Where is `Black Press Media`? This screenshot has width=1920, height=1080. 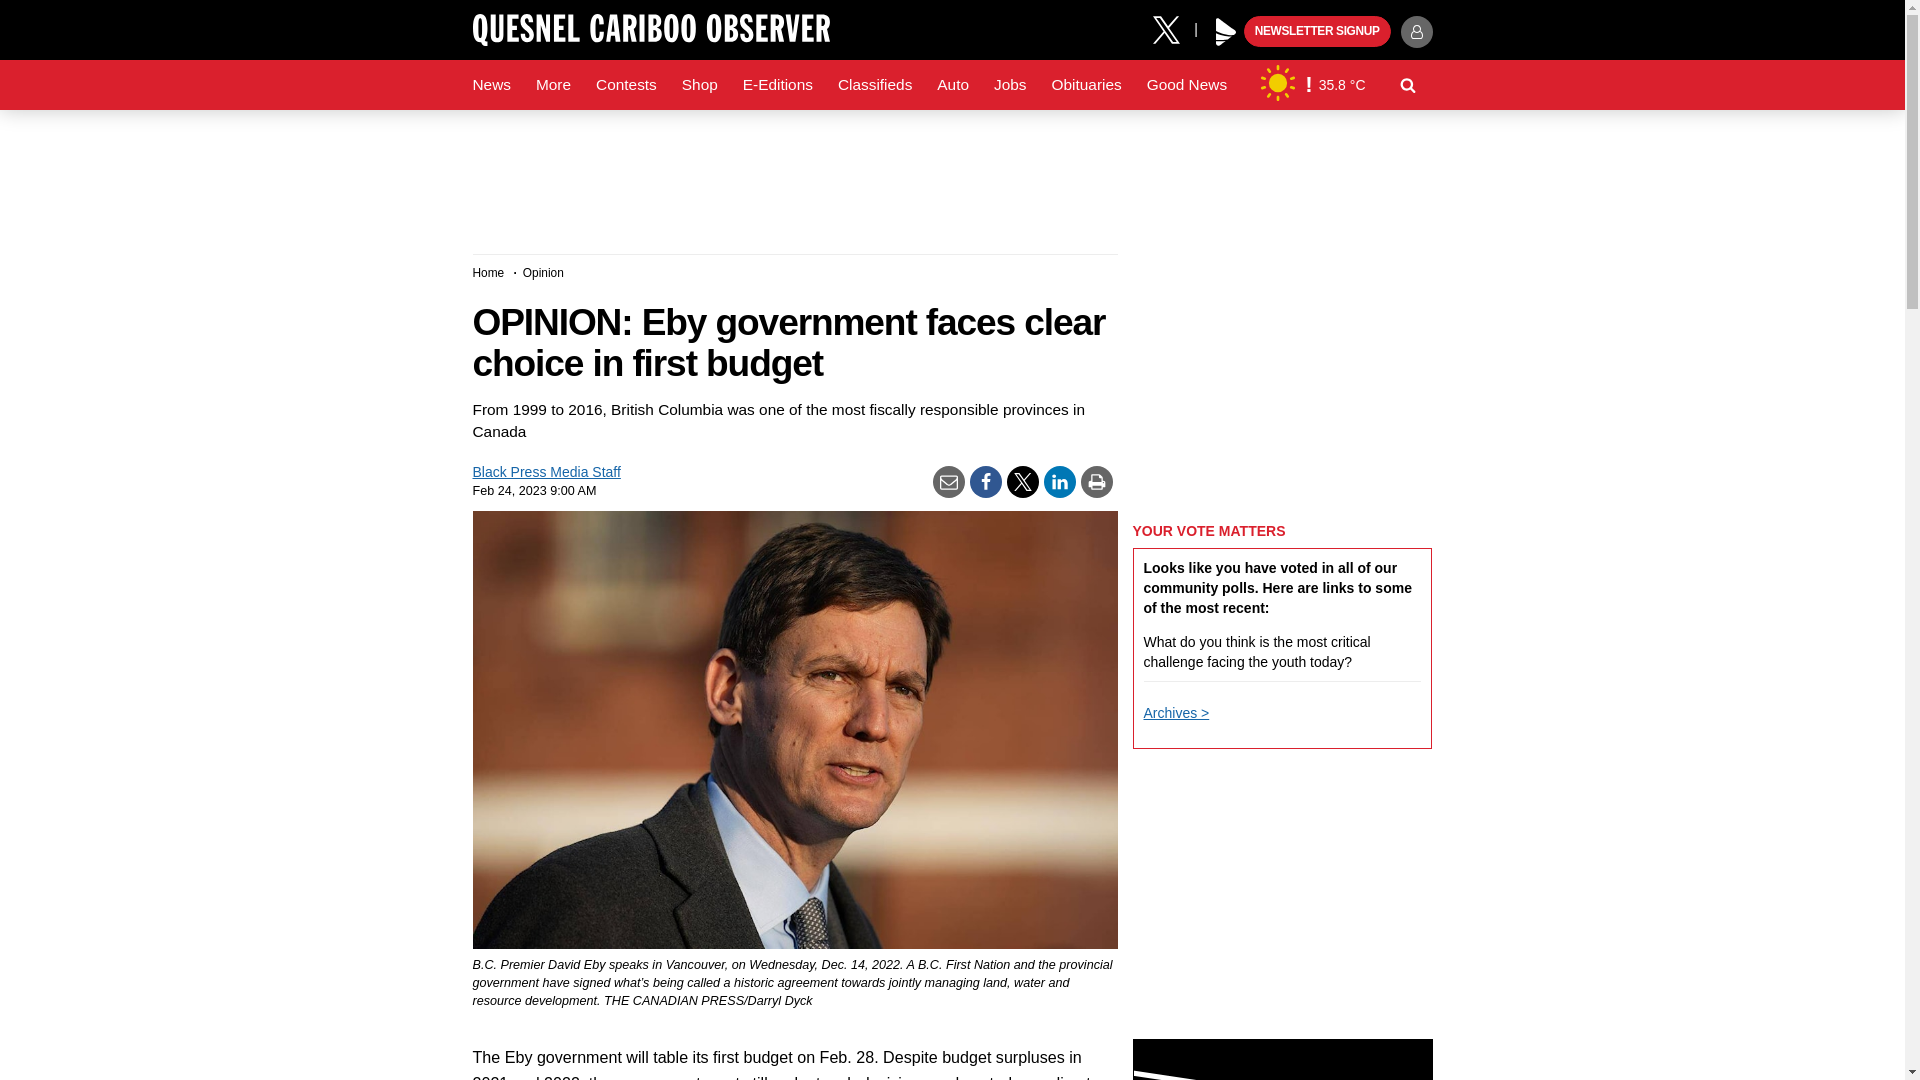
Black Press Media is located at coordinates (1226, 32).